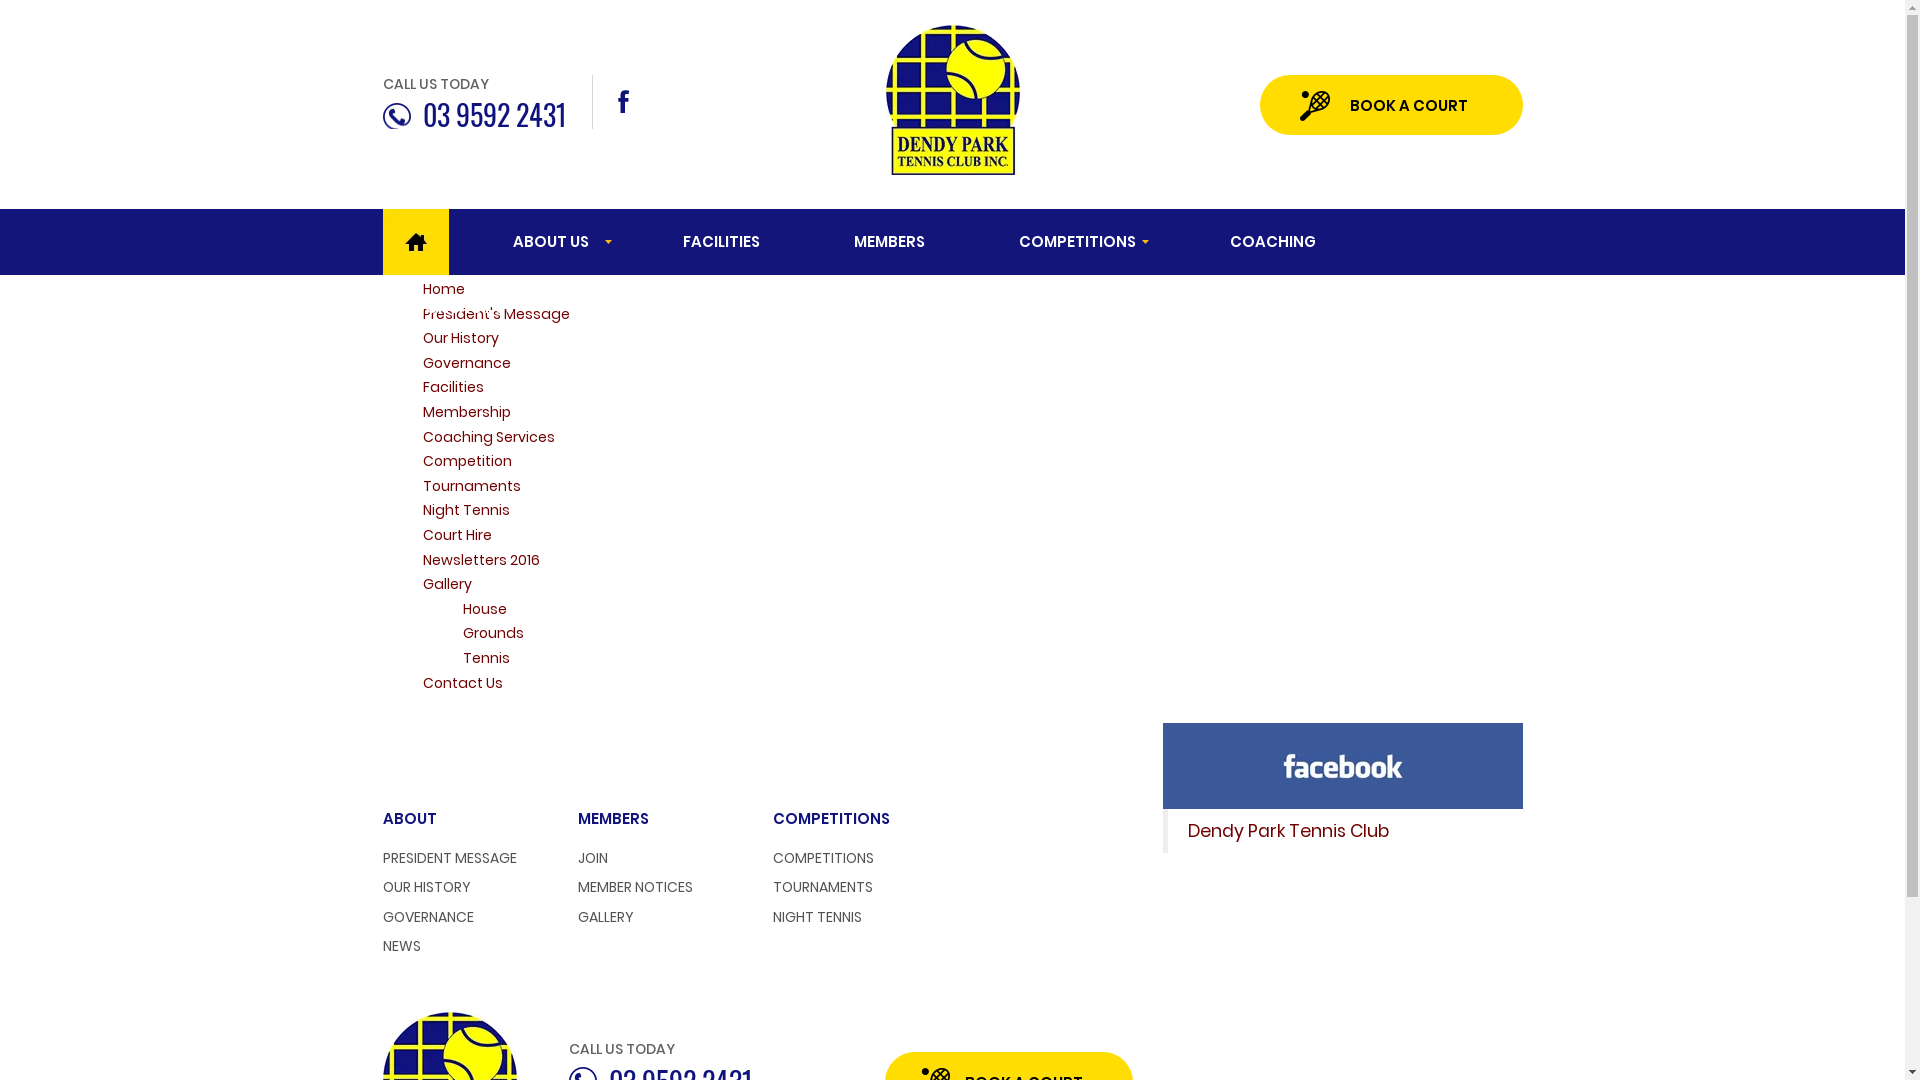 The image size is (1920, 1080). Describe the element at coordinates (485, 658) in the screenshot. I see `Tennis` at that location.